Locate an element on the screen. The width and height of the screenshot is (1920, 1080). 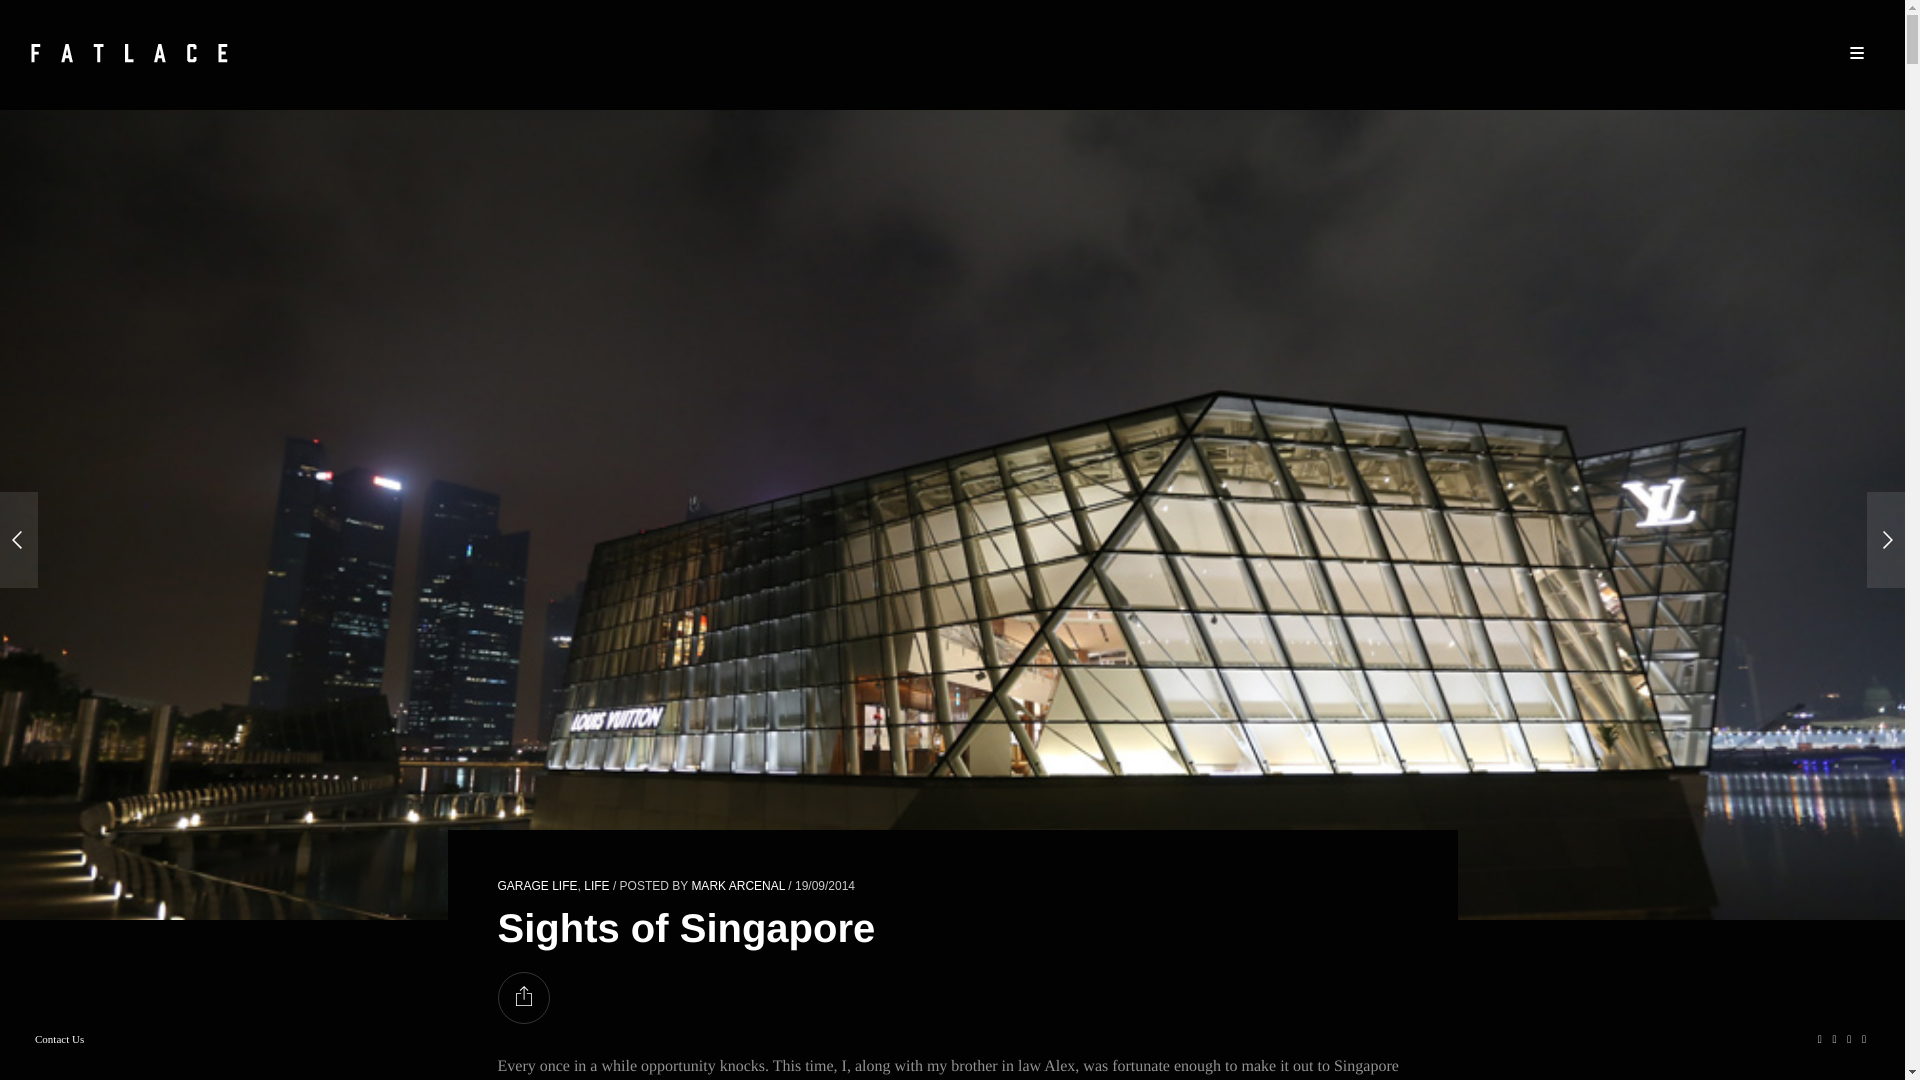
GARAGE LIFE is located at coordinates (537, 886).